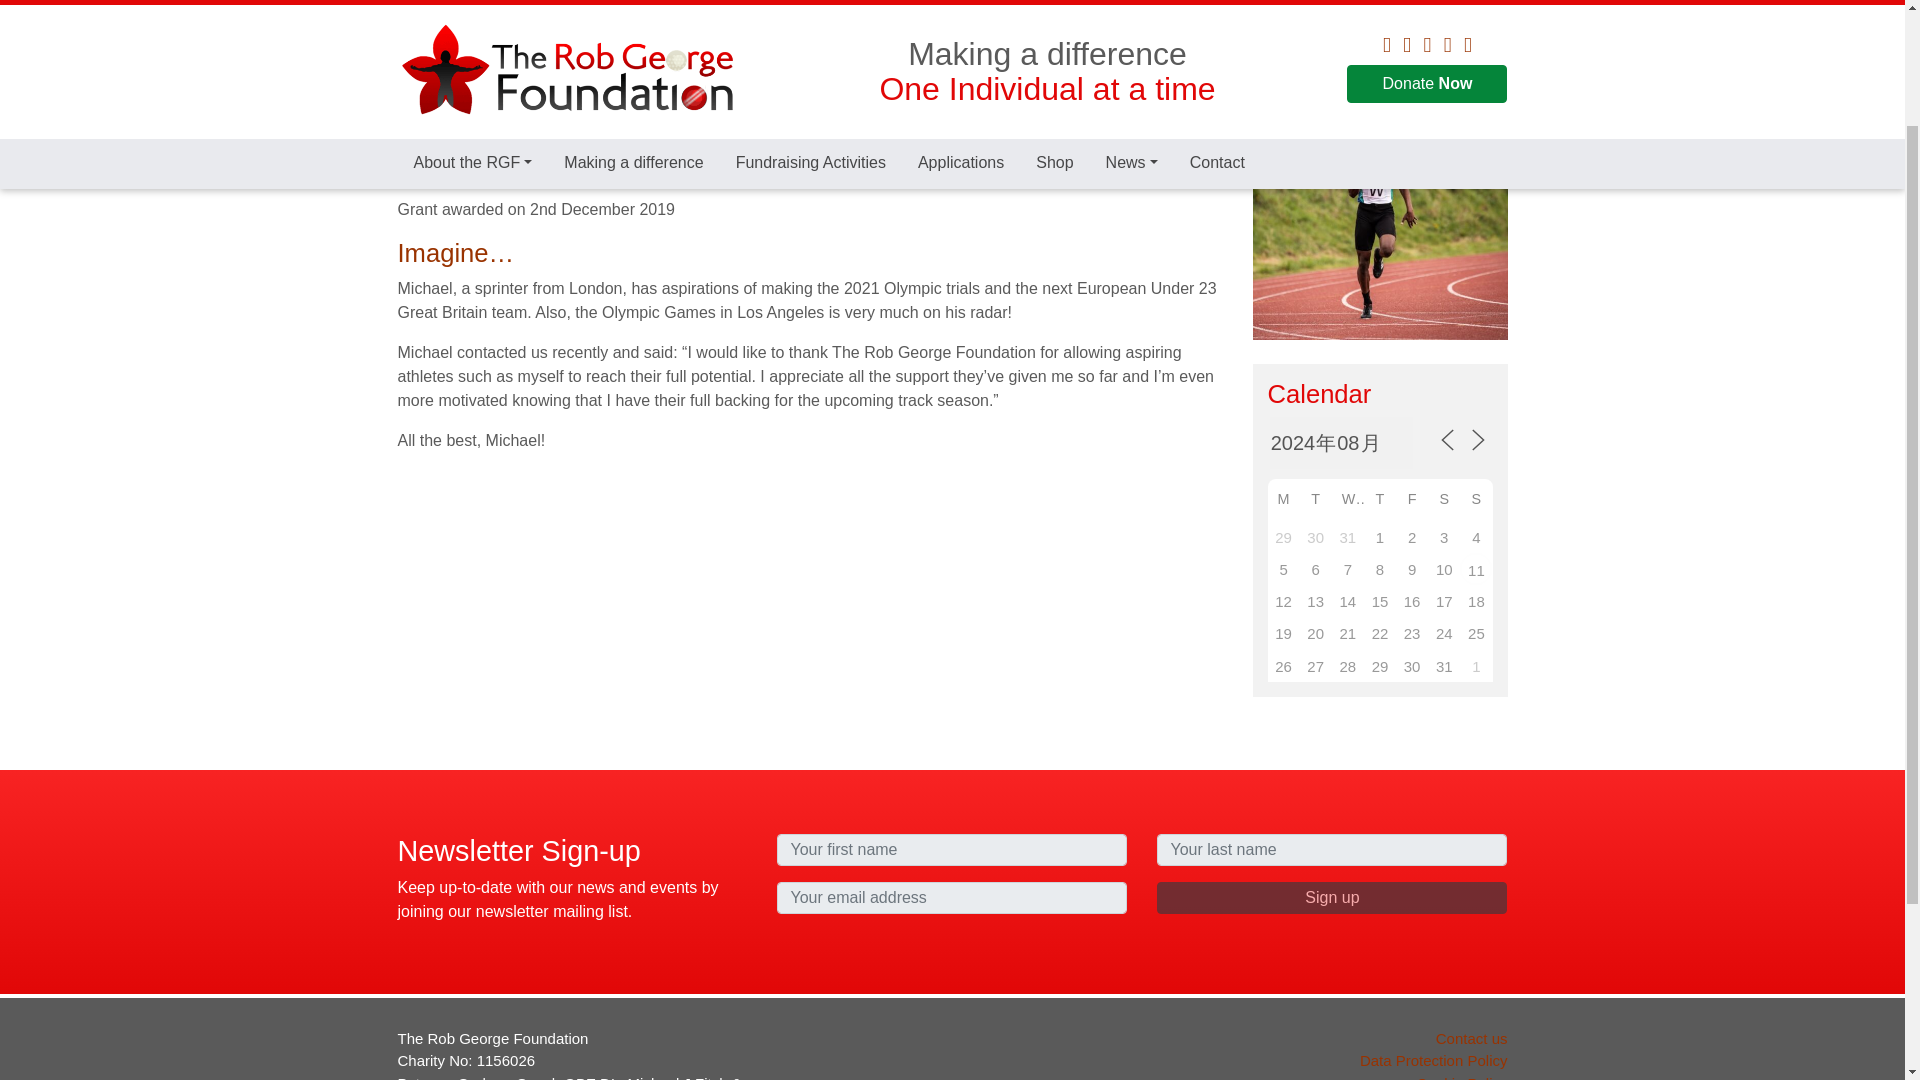  I want to click on Applications, so click(960, 14).